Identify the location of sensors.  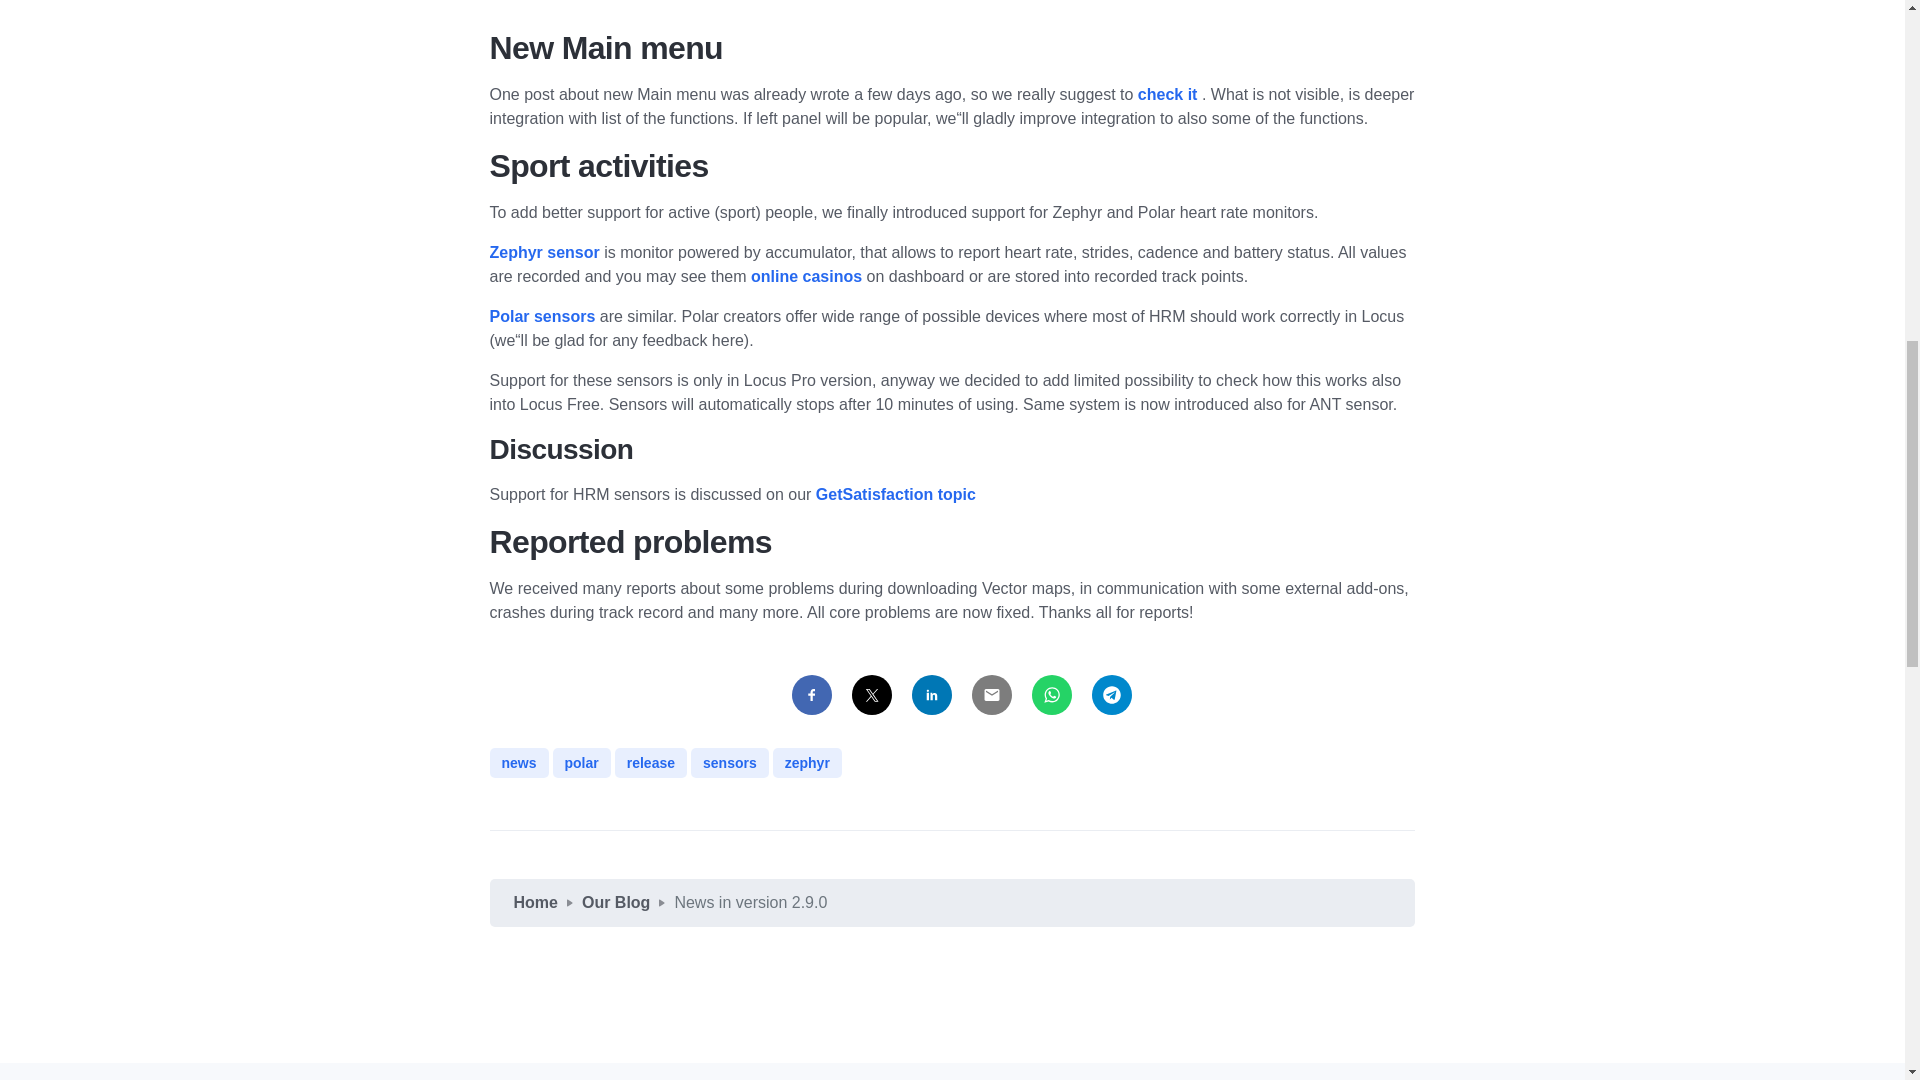
(730, 762).